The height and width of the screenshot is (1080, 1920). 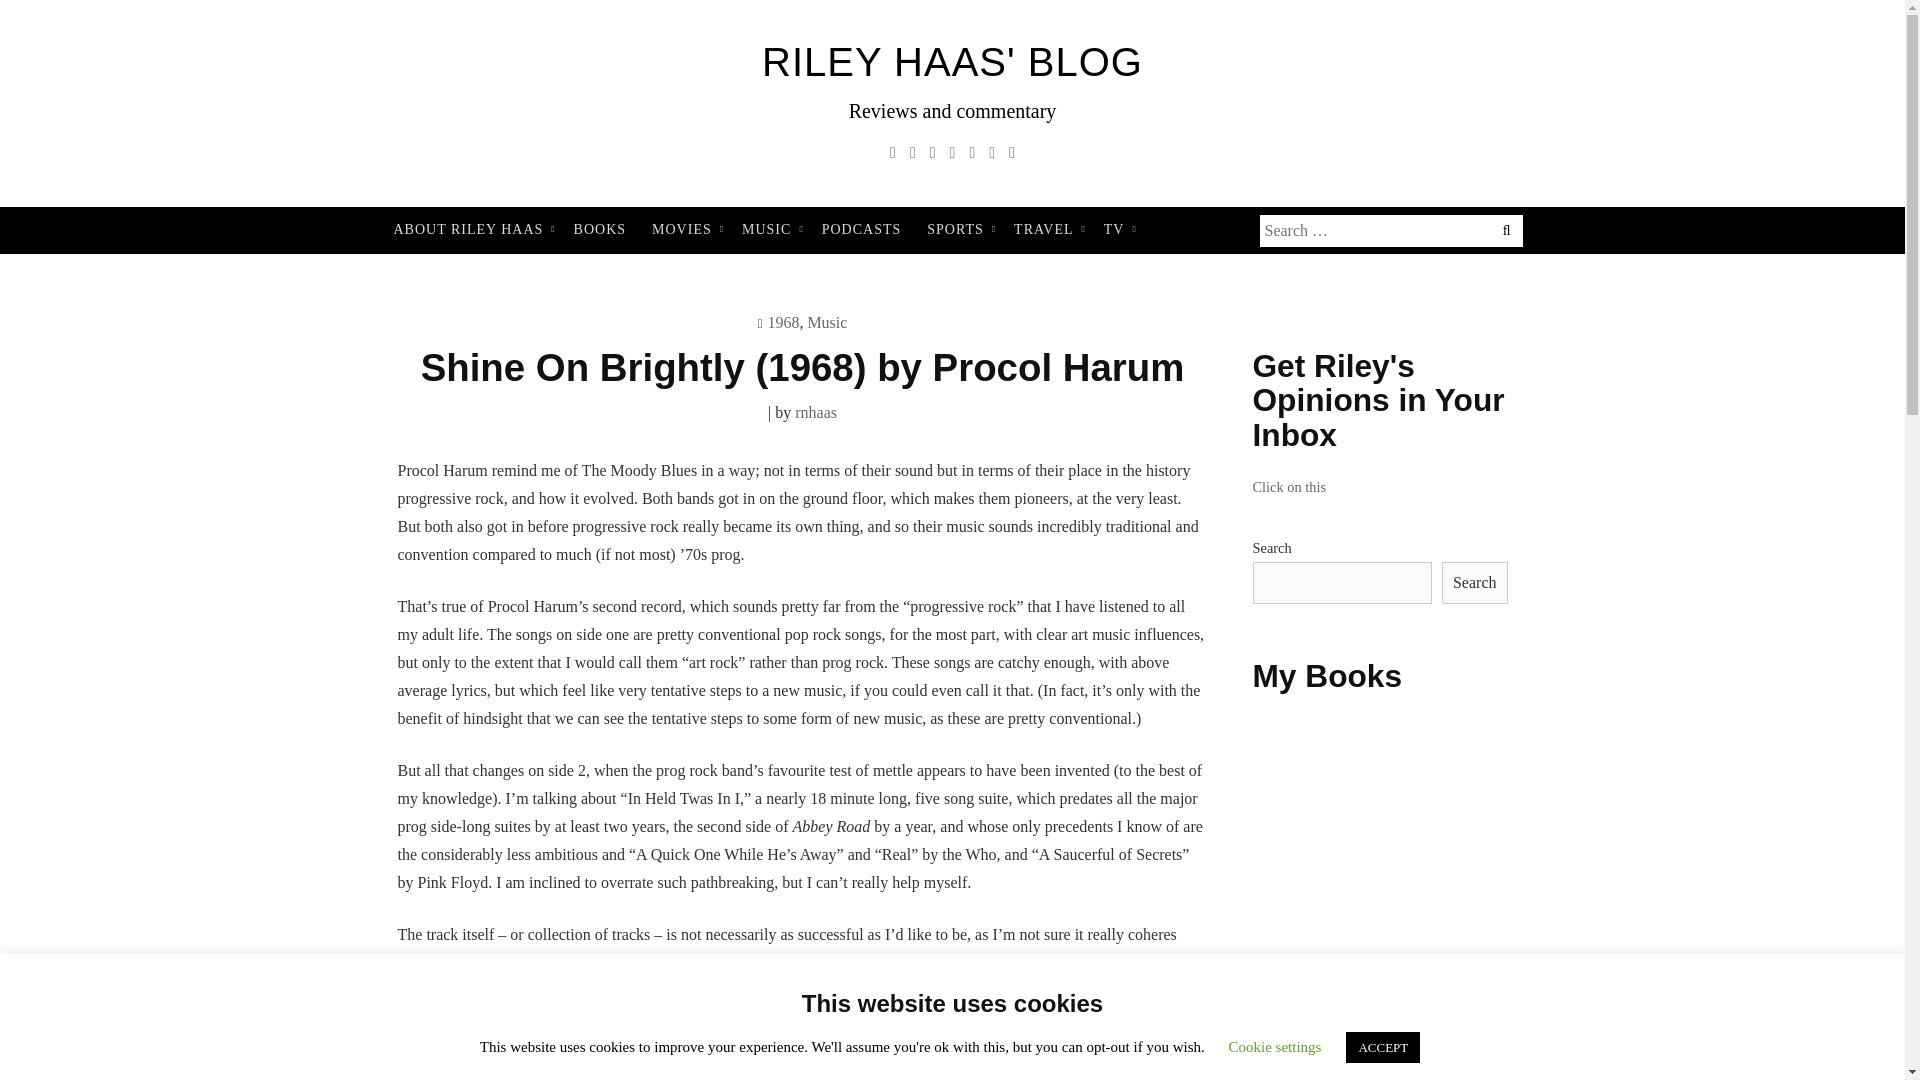 I want to click on BOOKS, so click(x=600, y=230).